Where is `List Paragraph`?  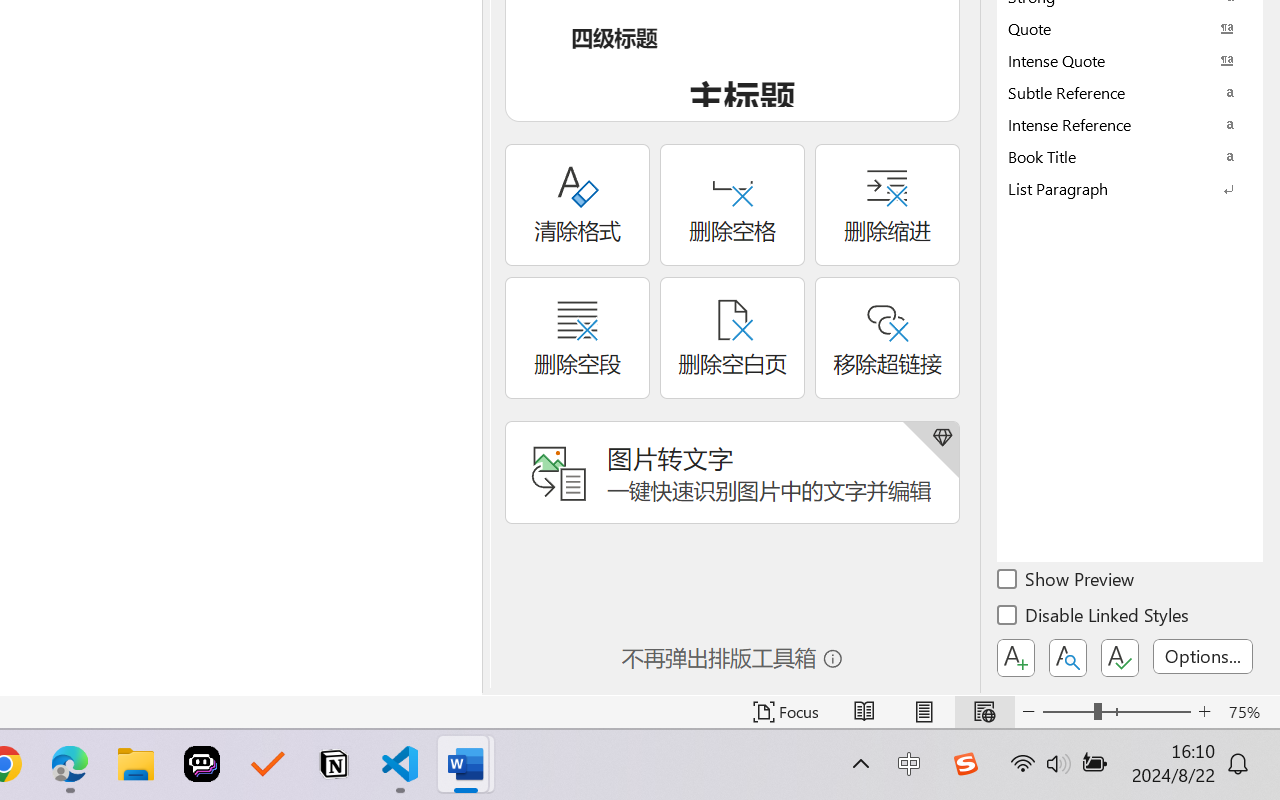
List Paragraph is located at coordinates (1130, 188).